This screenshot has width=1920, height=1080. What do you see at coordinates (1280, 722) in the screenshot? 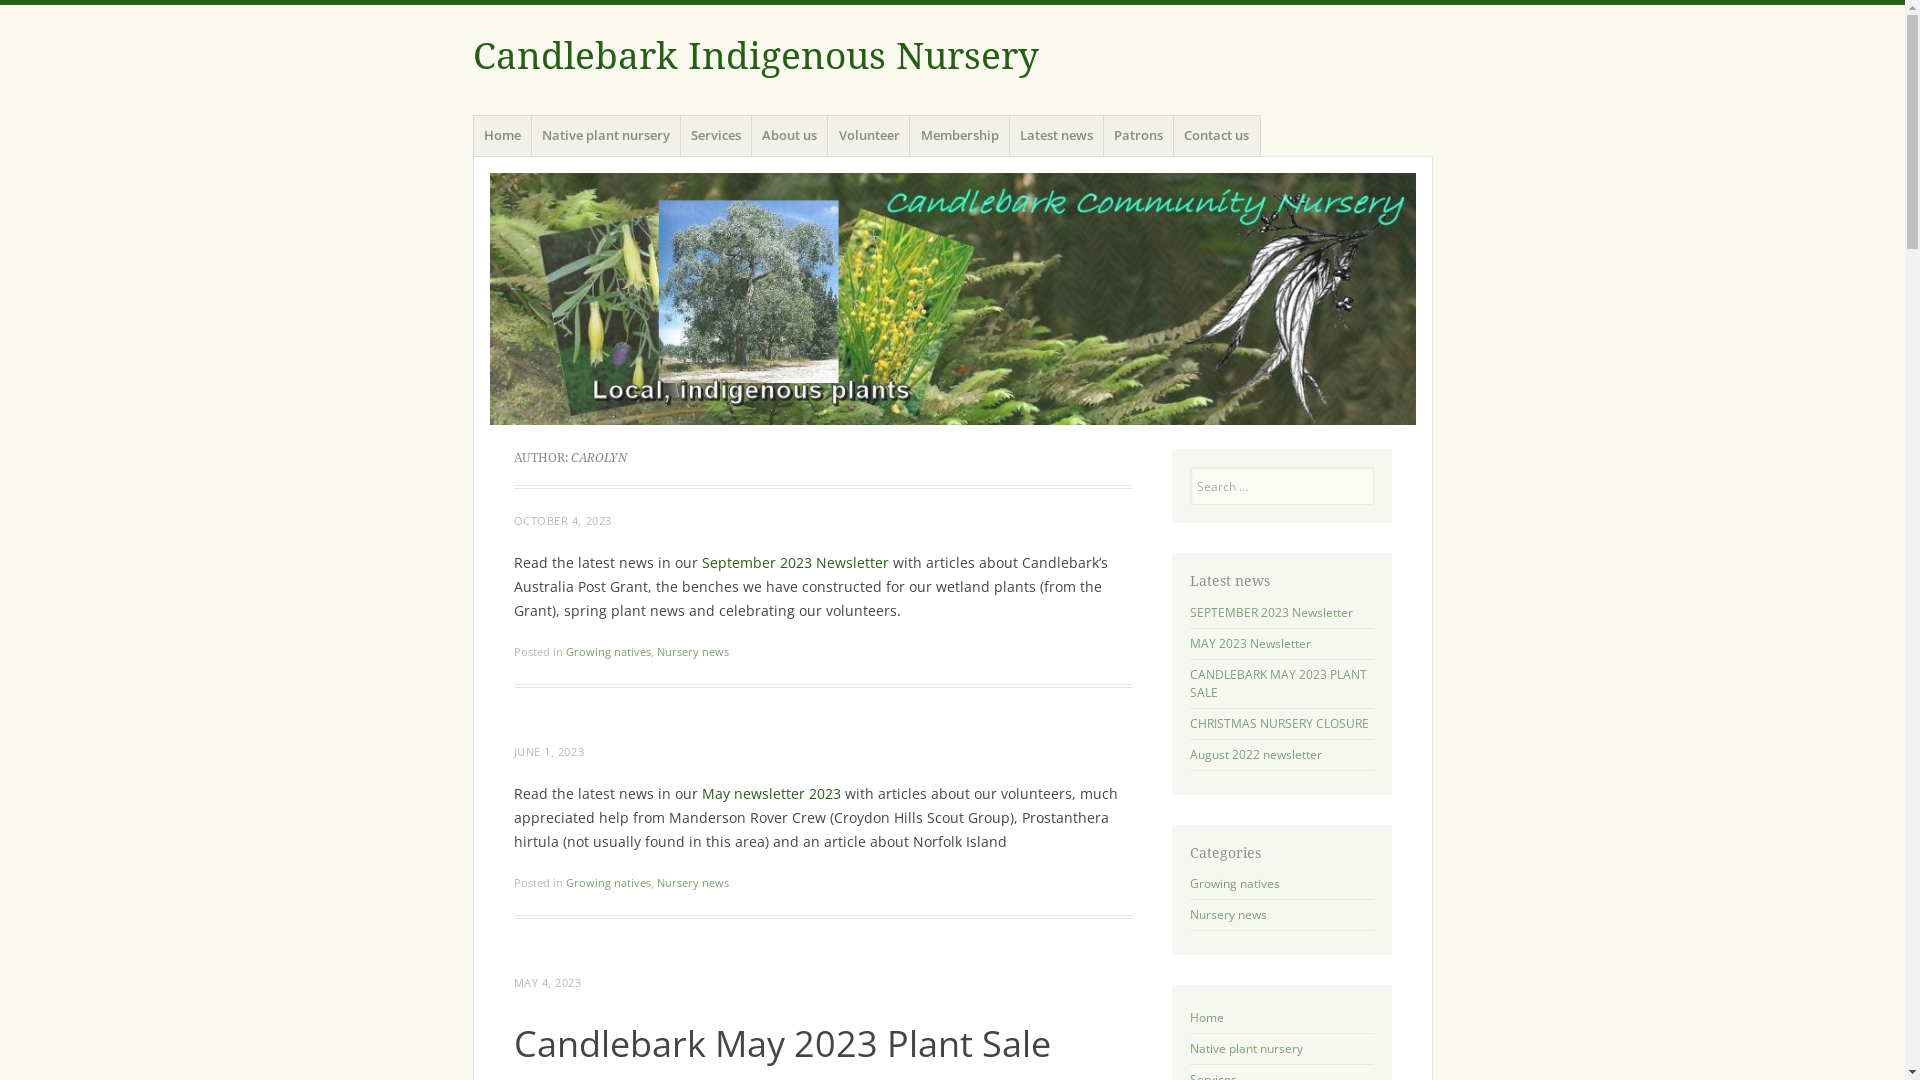
I see `CHRISTMAS NURSERY CLOSURE` at bounding box center [1280, 722].